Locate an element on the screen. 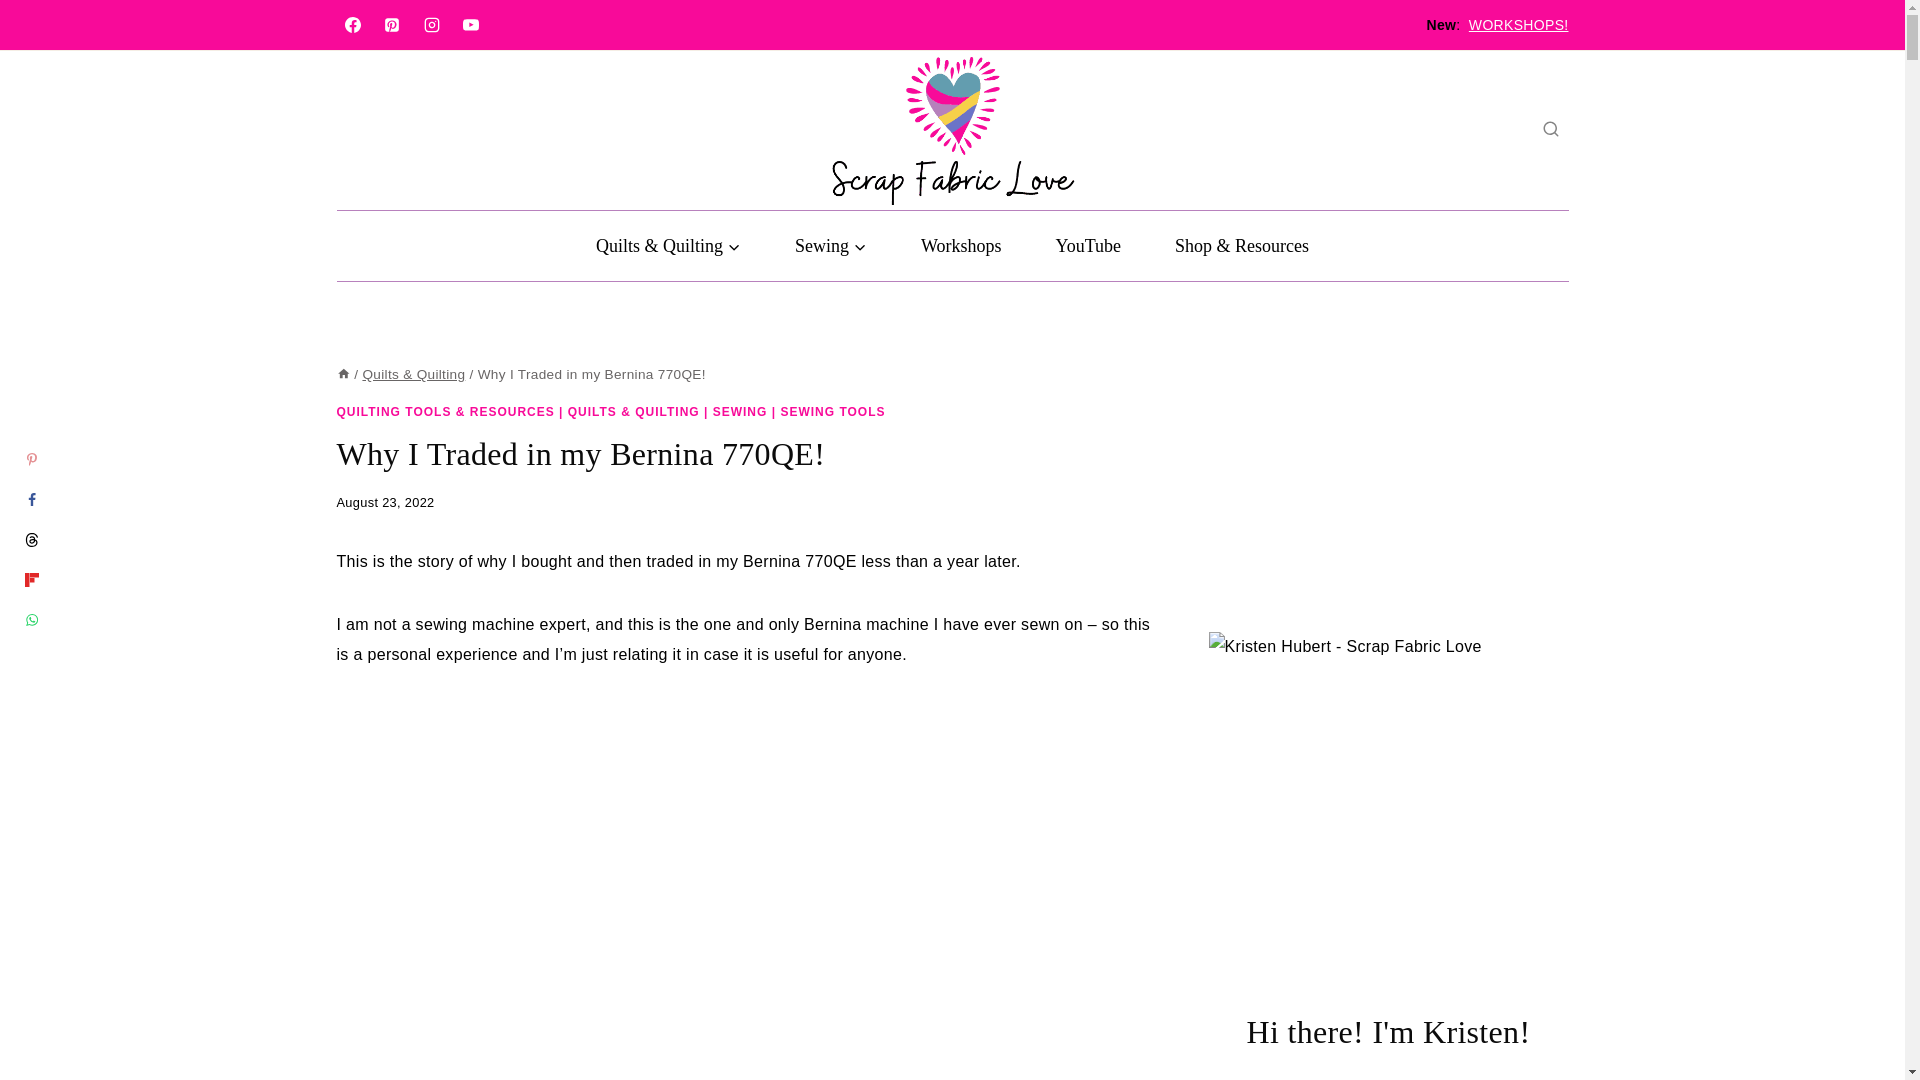 The image size is (1920, 1080). Share on Flipboard is located at coordinates (31, 580).